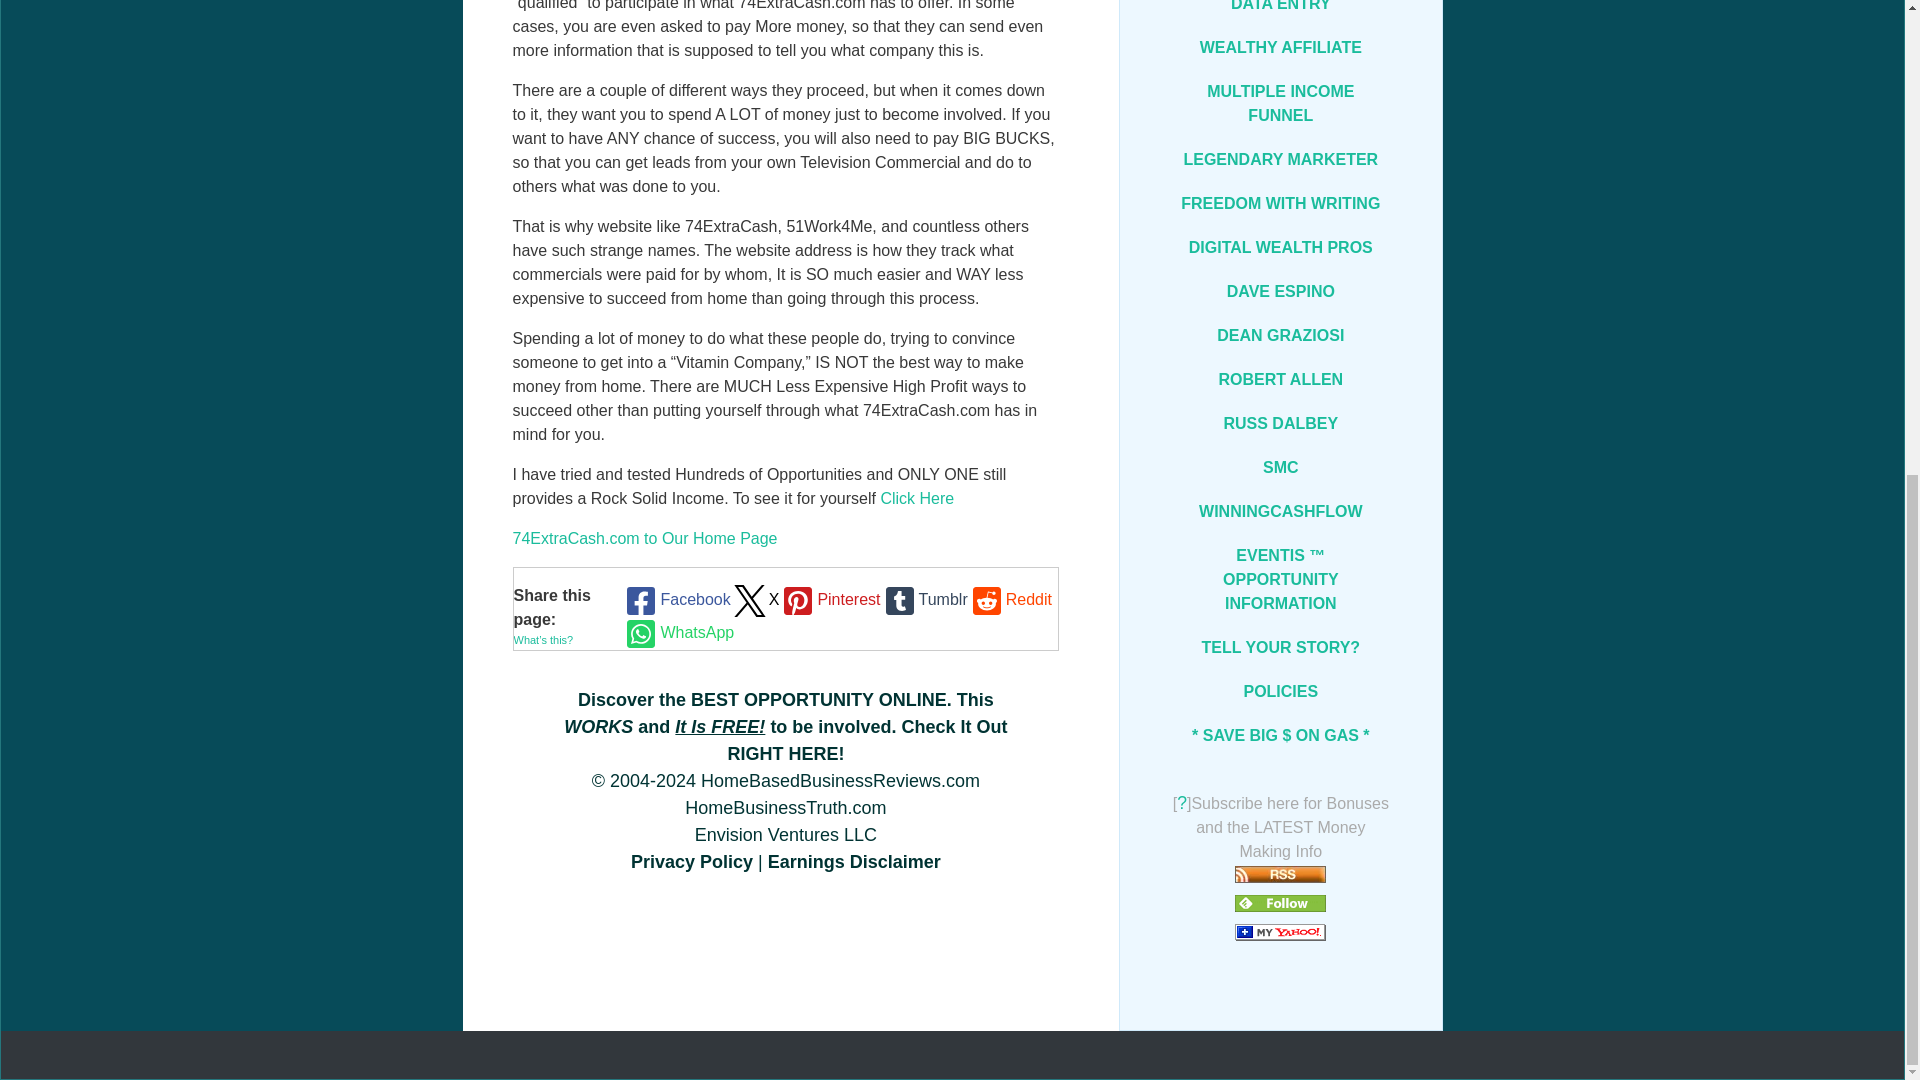 This screenshot has width=1920, height=1080. What do you see at coordinates (924, 600) in the screenshot?
I see `Tumblr` at bounding box center [924, 600].